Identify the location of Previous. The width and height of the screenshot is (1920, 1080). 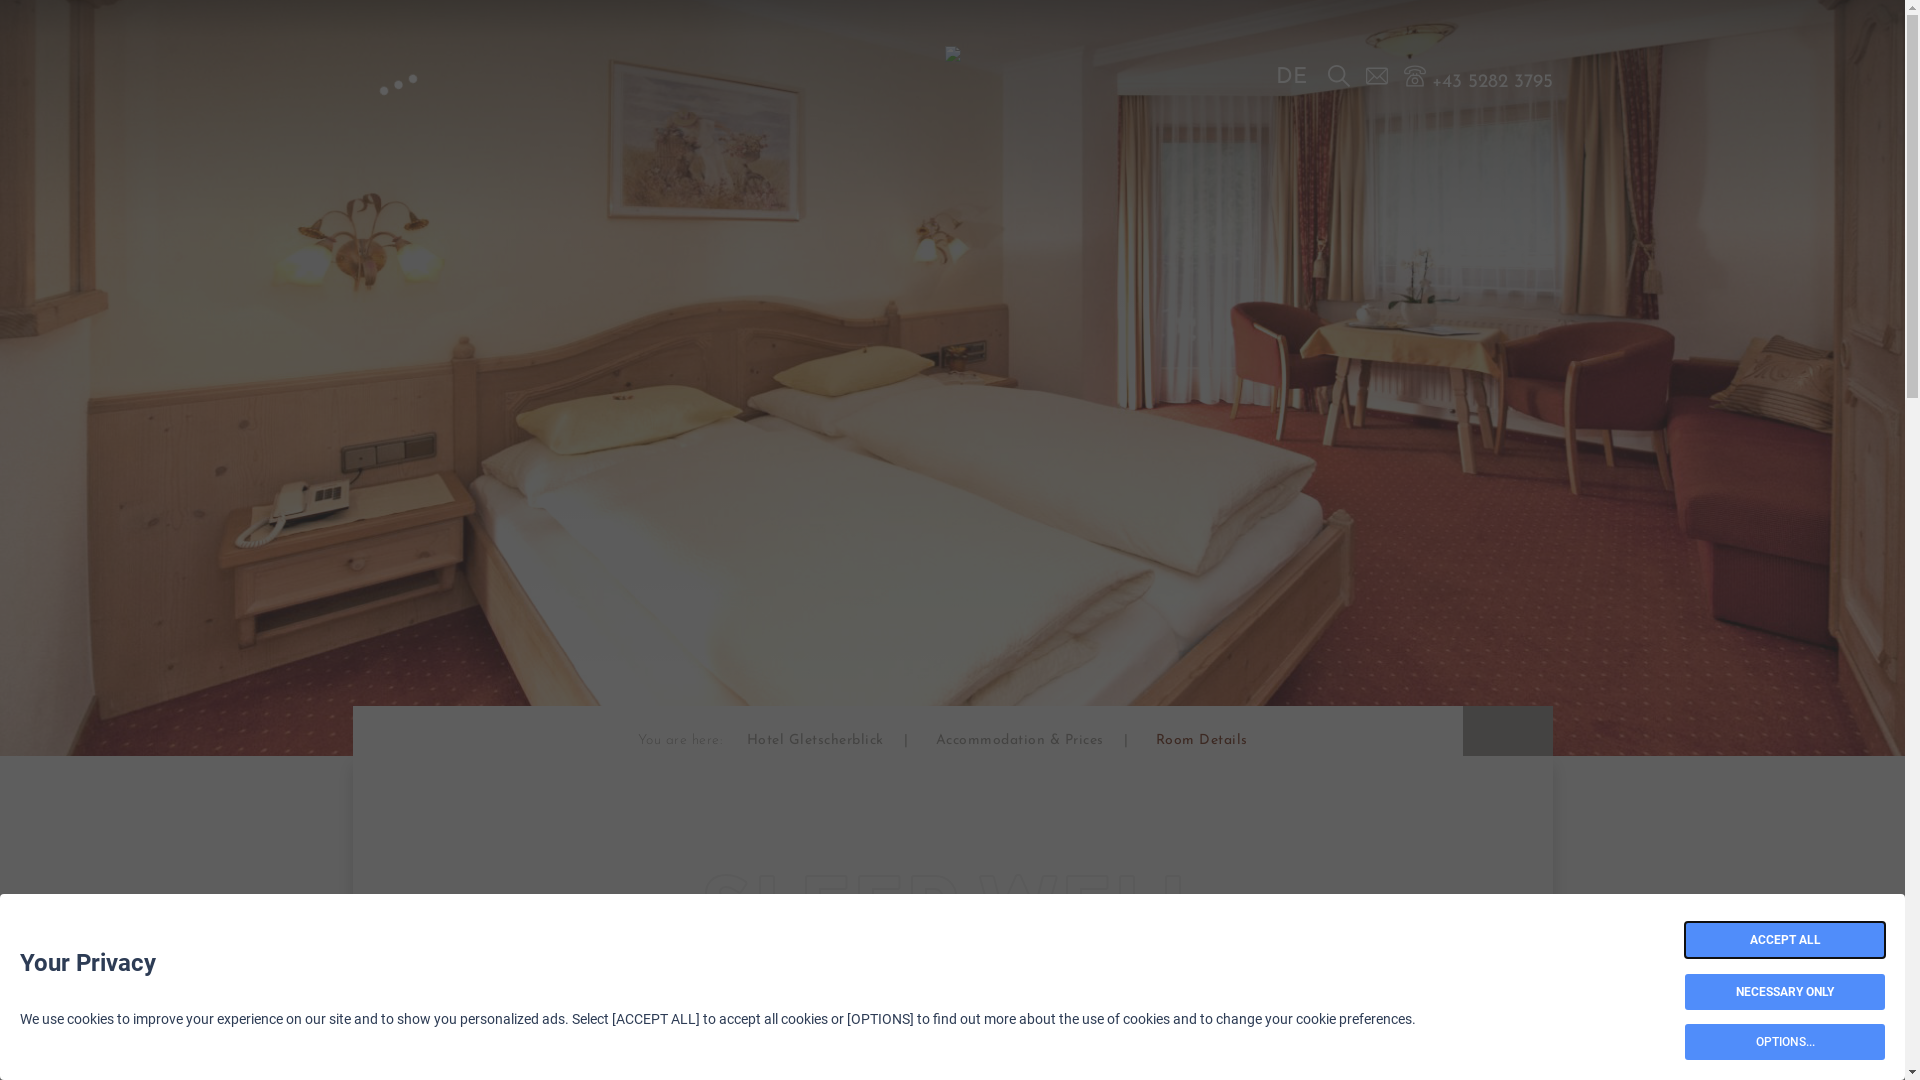
(1482, 732).